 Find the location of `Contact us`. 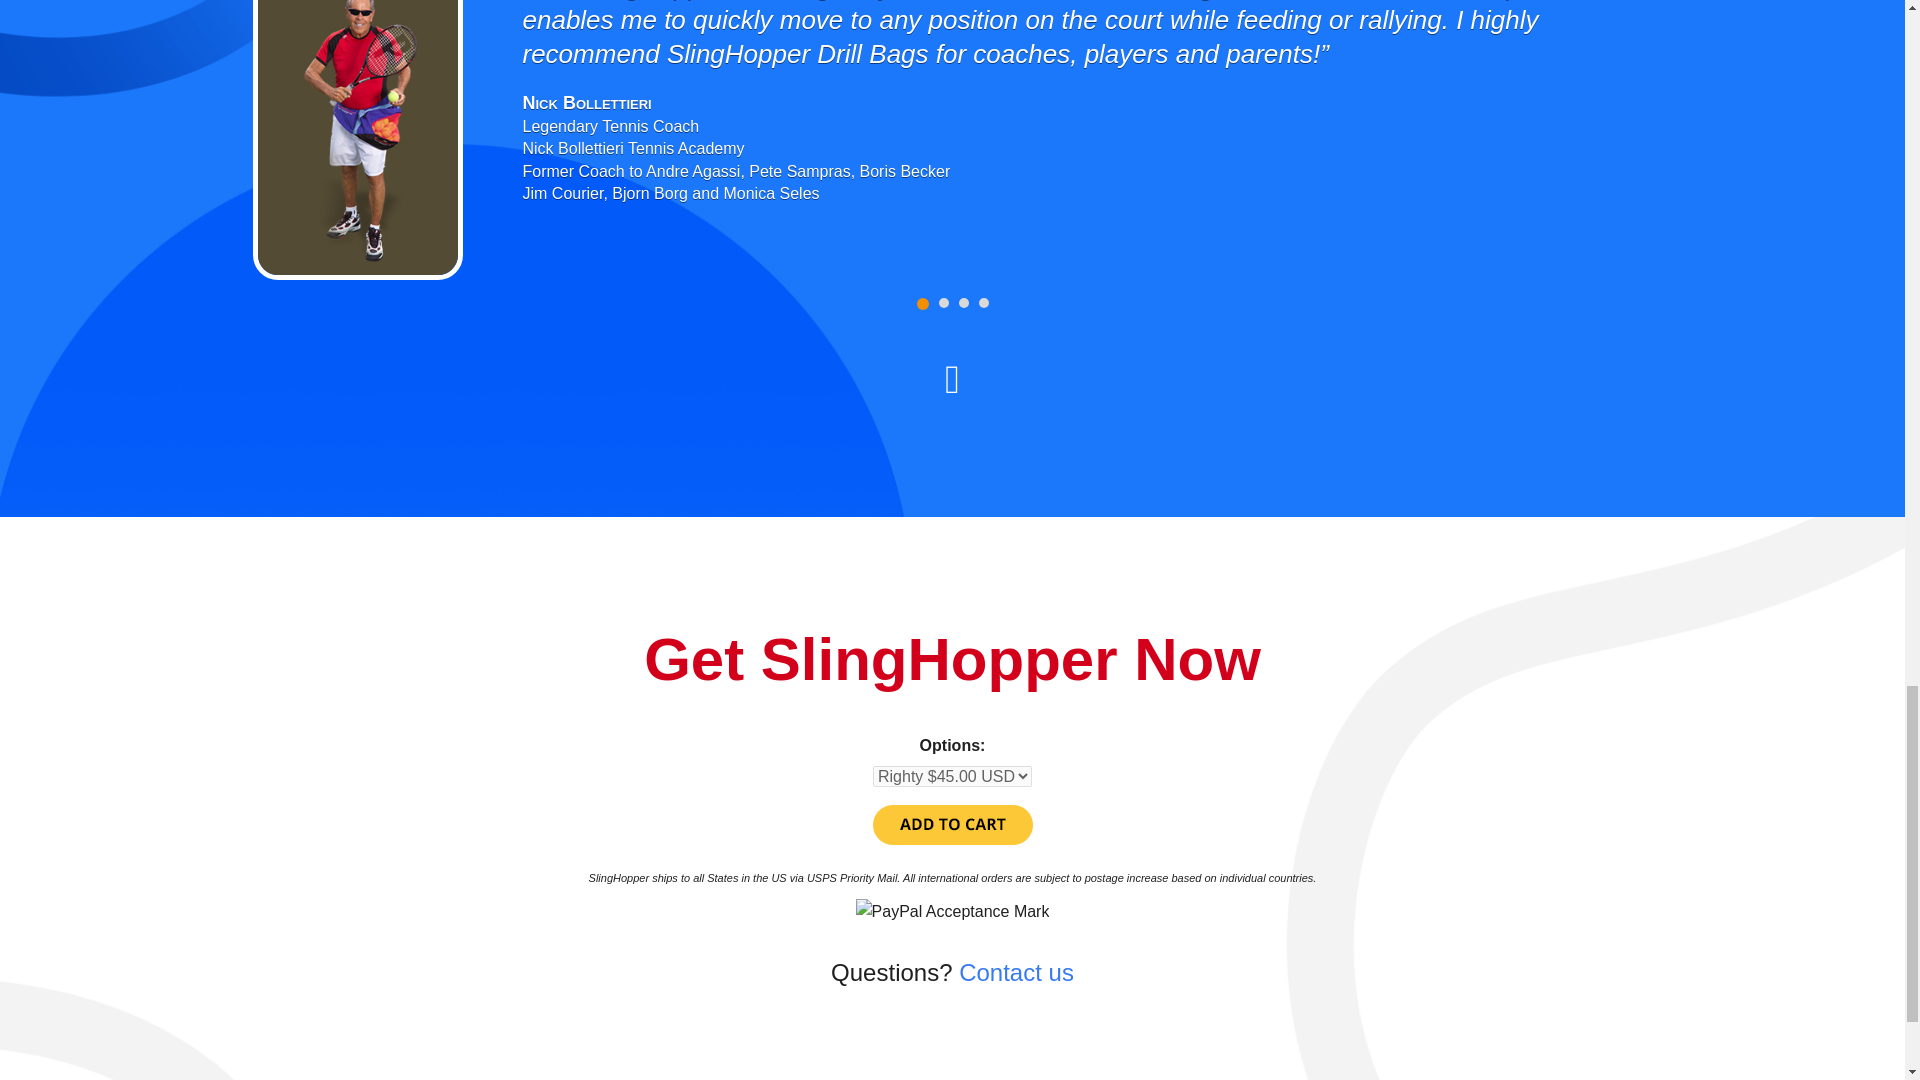

Contact us is located at coordinates (1016, 972).